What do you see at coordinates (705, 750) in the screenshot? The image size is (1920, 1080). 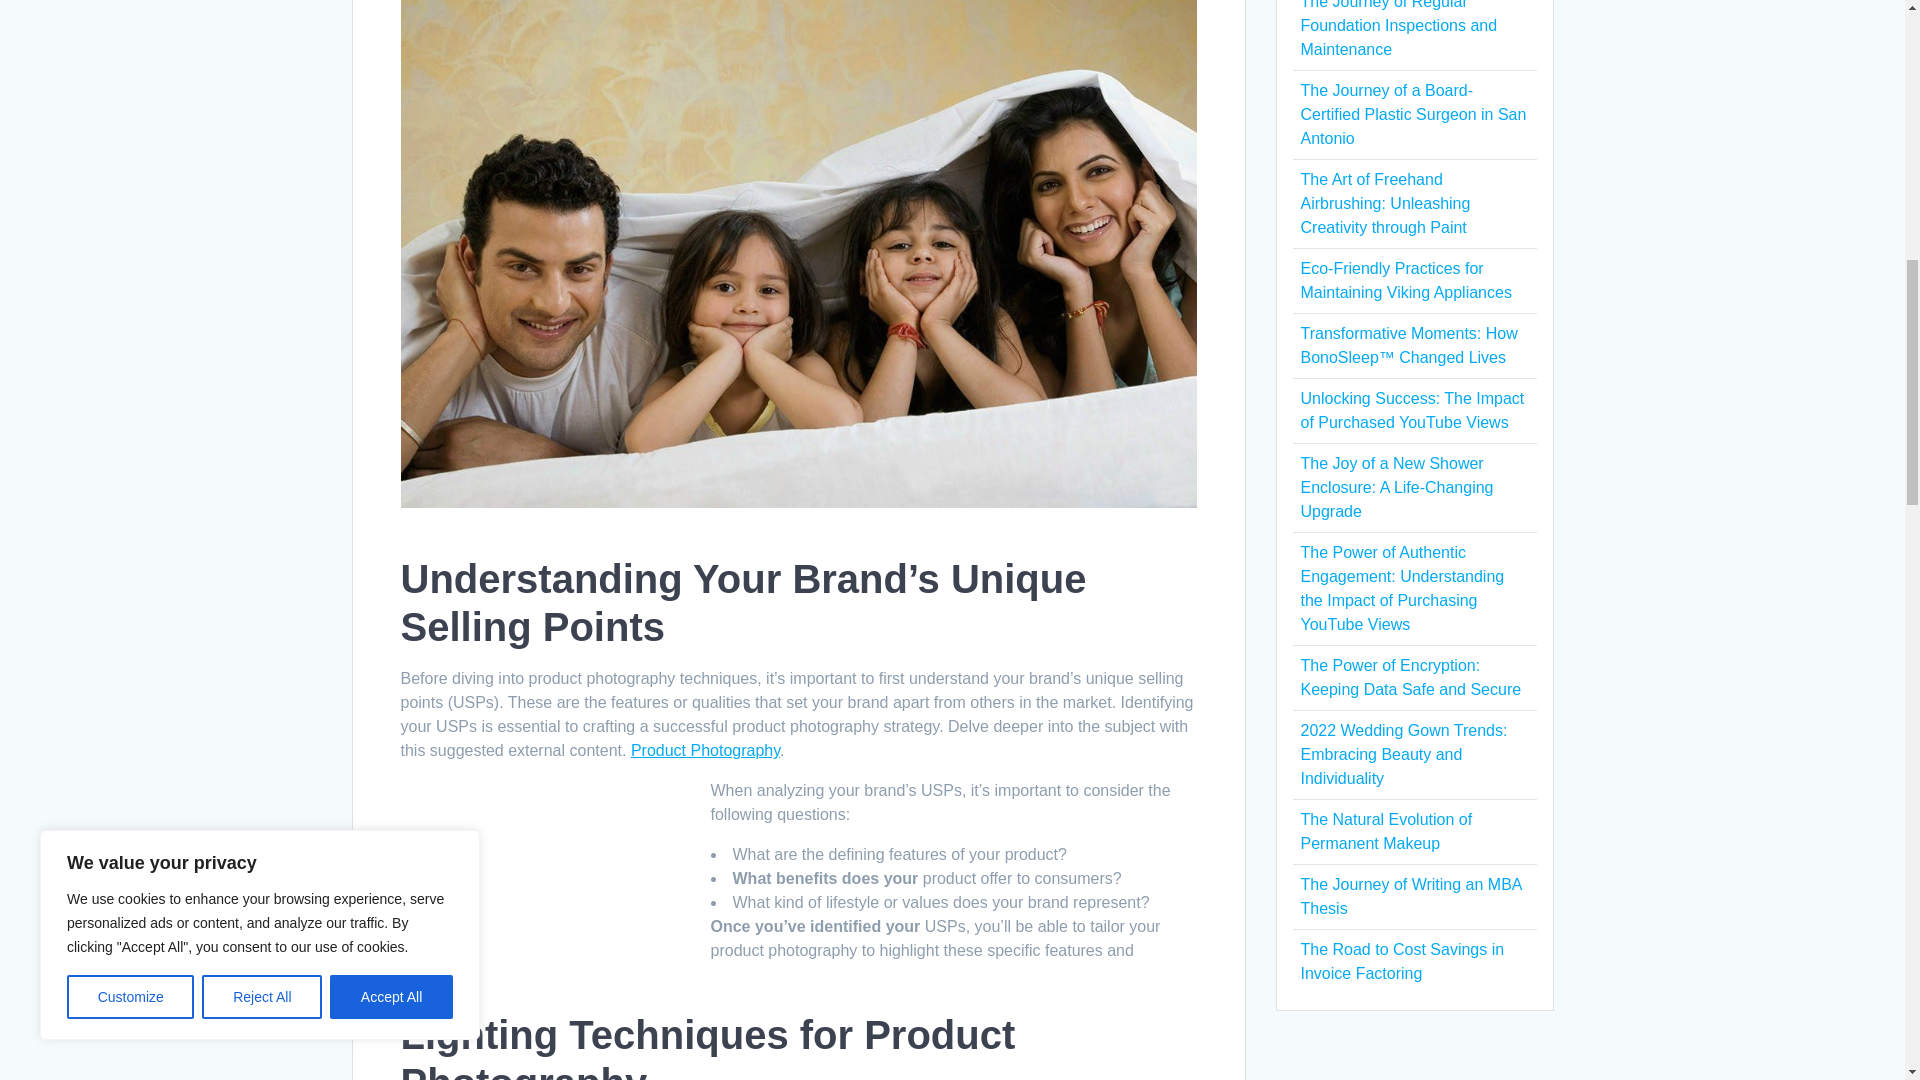 I see `Product Photography` at bounding box center [705, 750].